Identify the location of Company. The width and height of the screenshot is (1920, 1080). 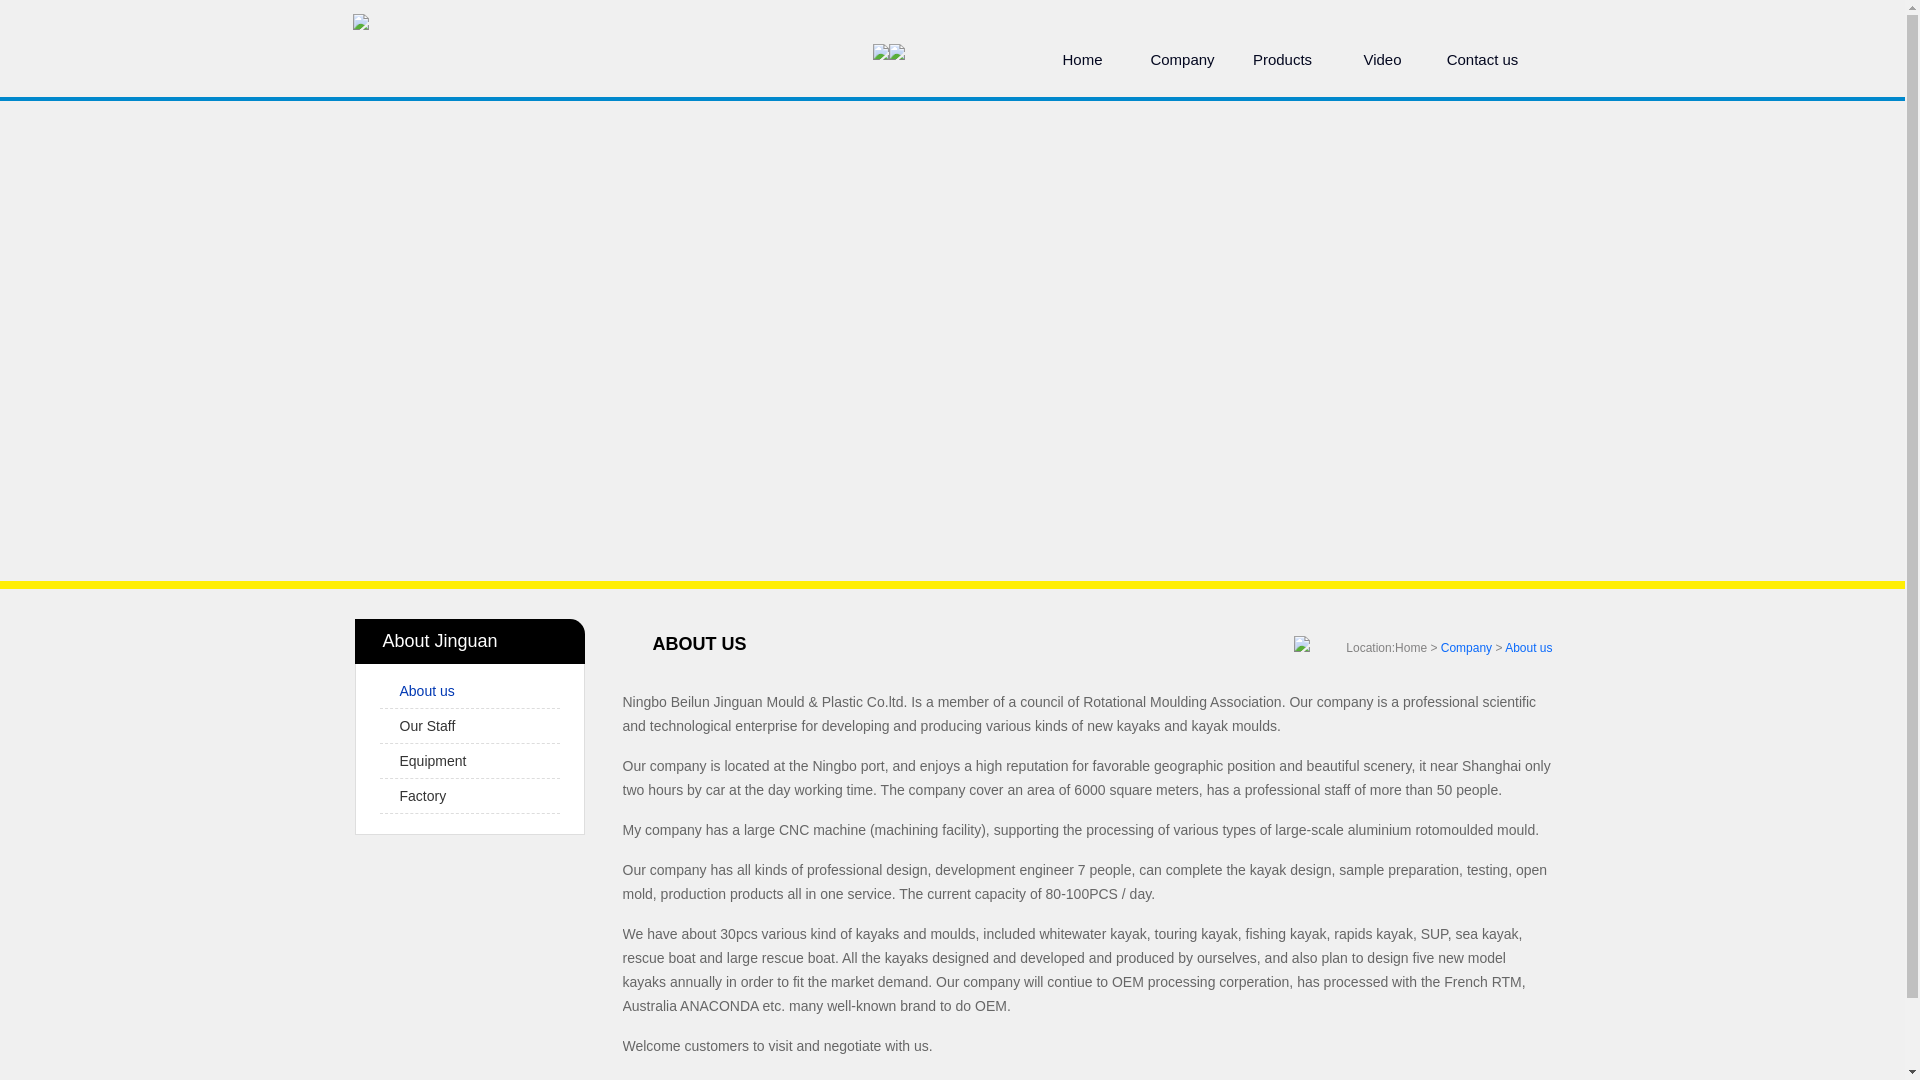
(1466, 648).